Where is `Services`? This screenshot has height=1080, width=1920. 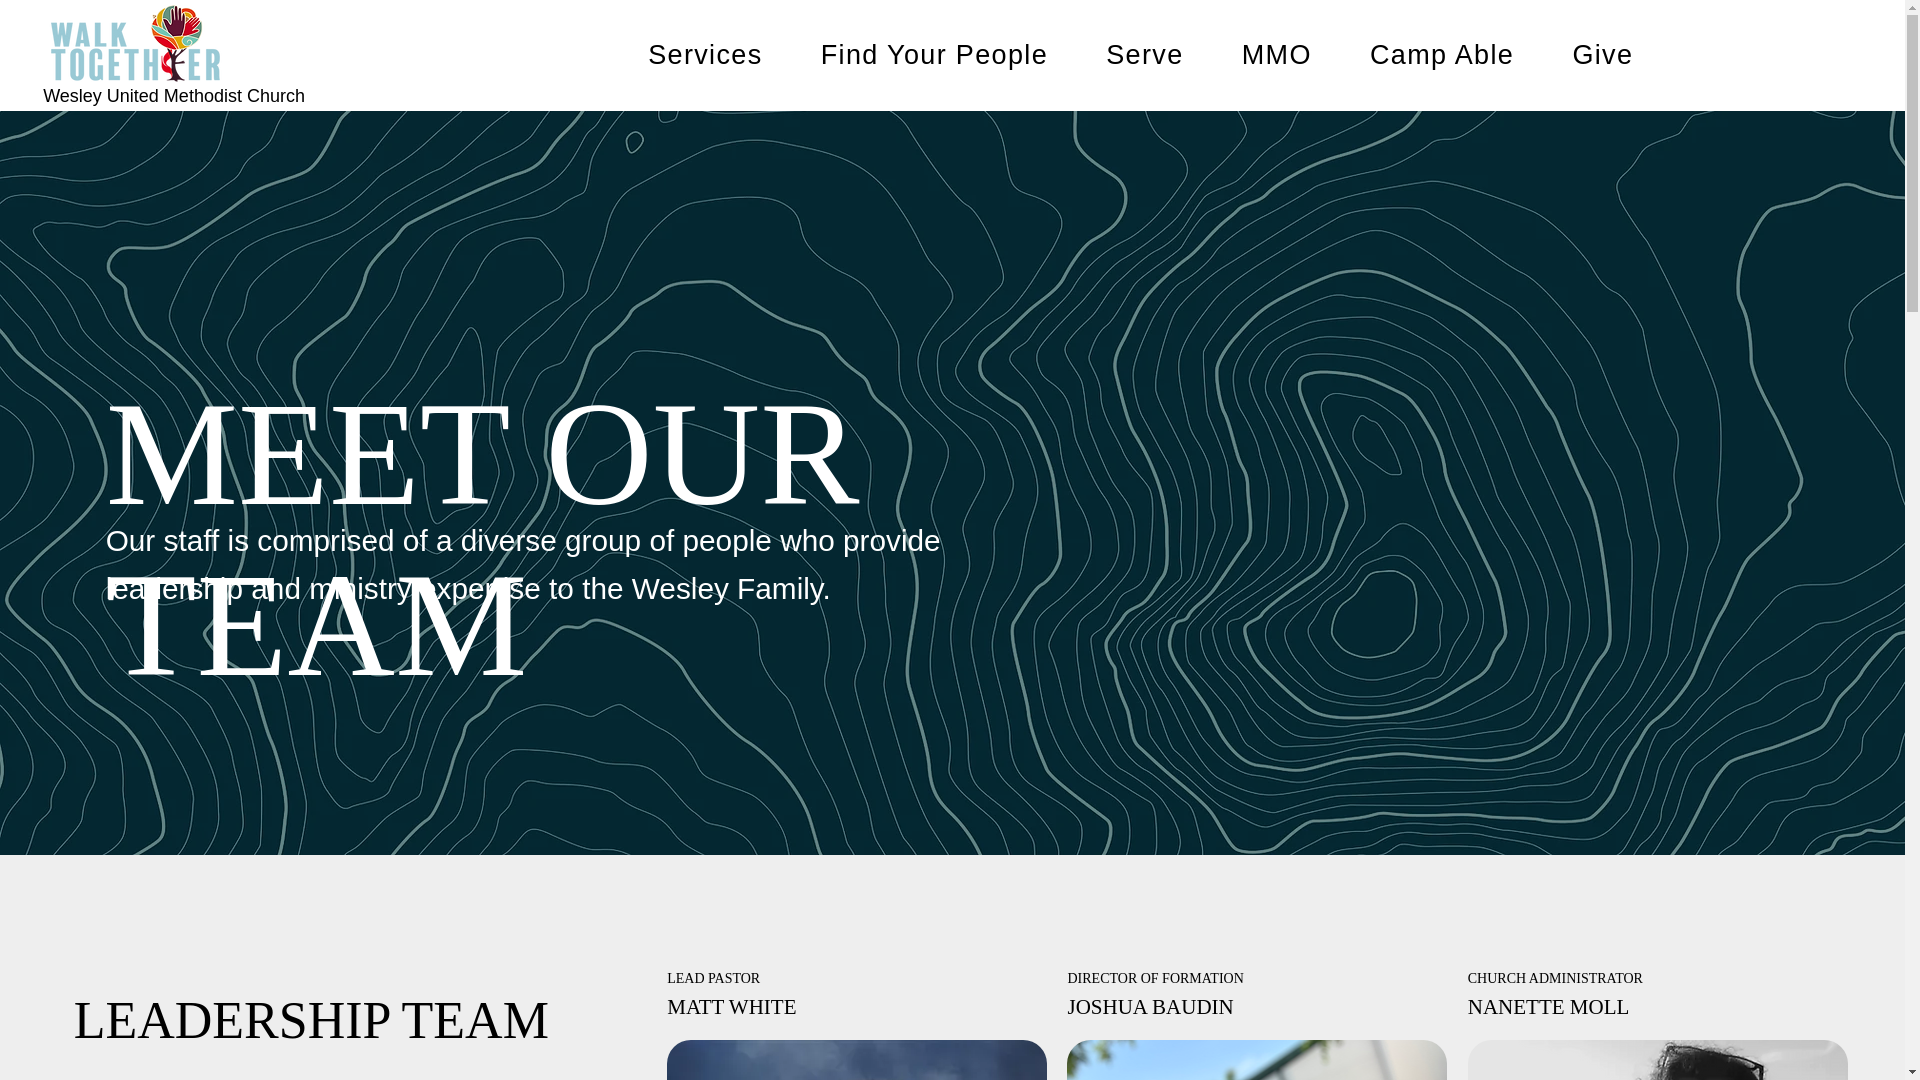
Services is located at coordinates (704, 54).